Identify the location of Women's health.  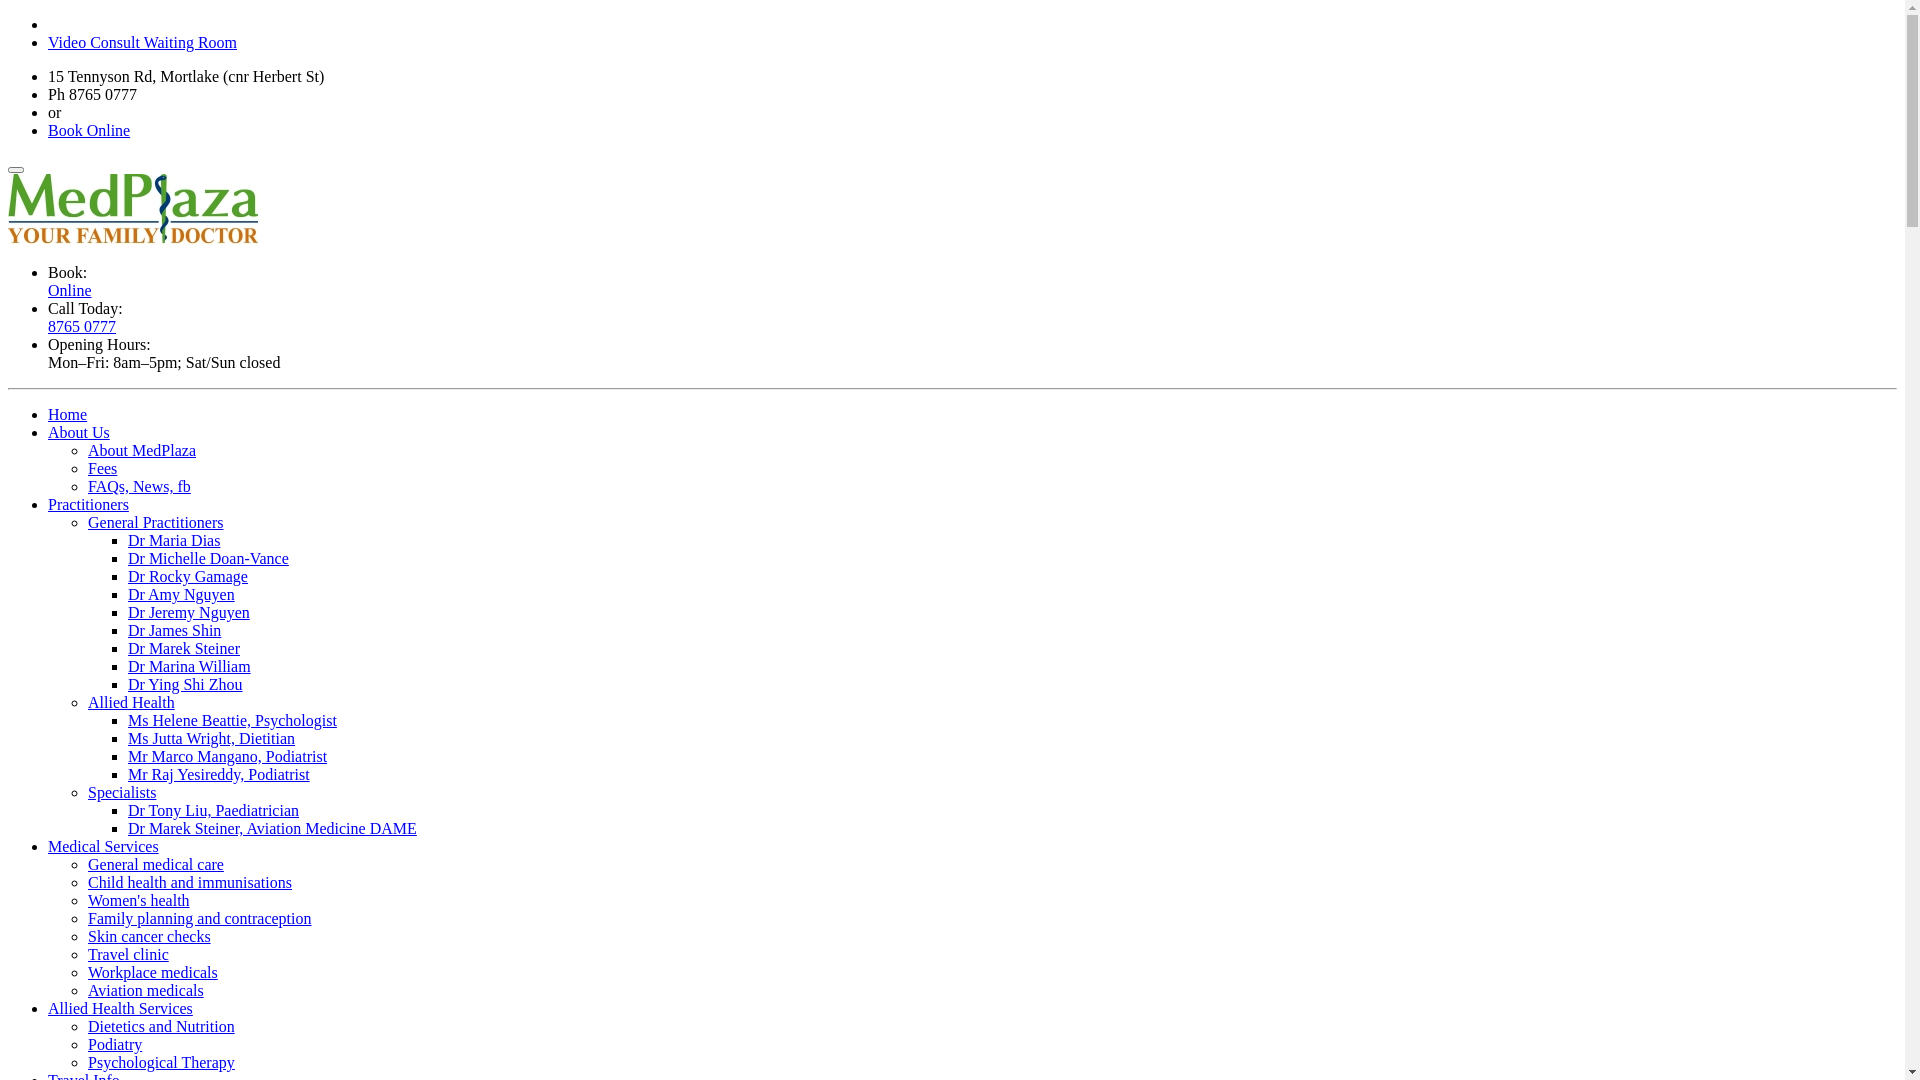
(139, 900).